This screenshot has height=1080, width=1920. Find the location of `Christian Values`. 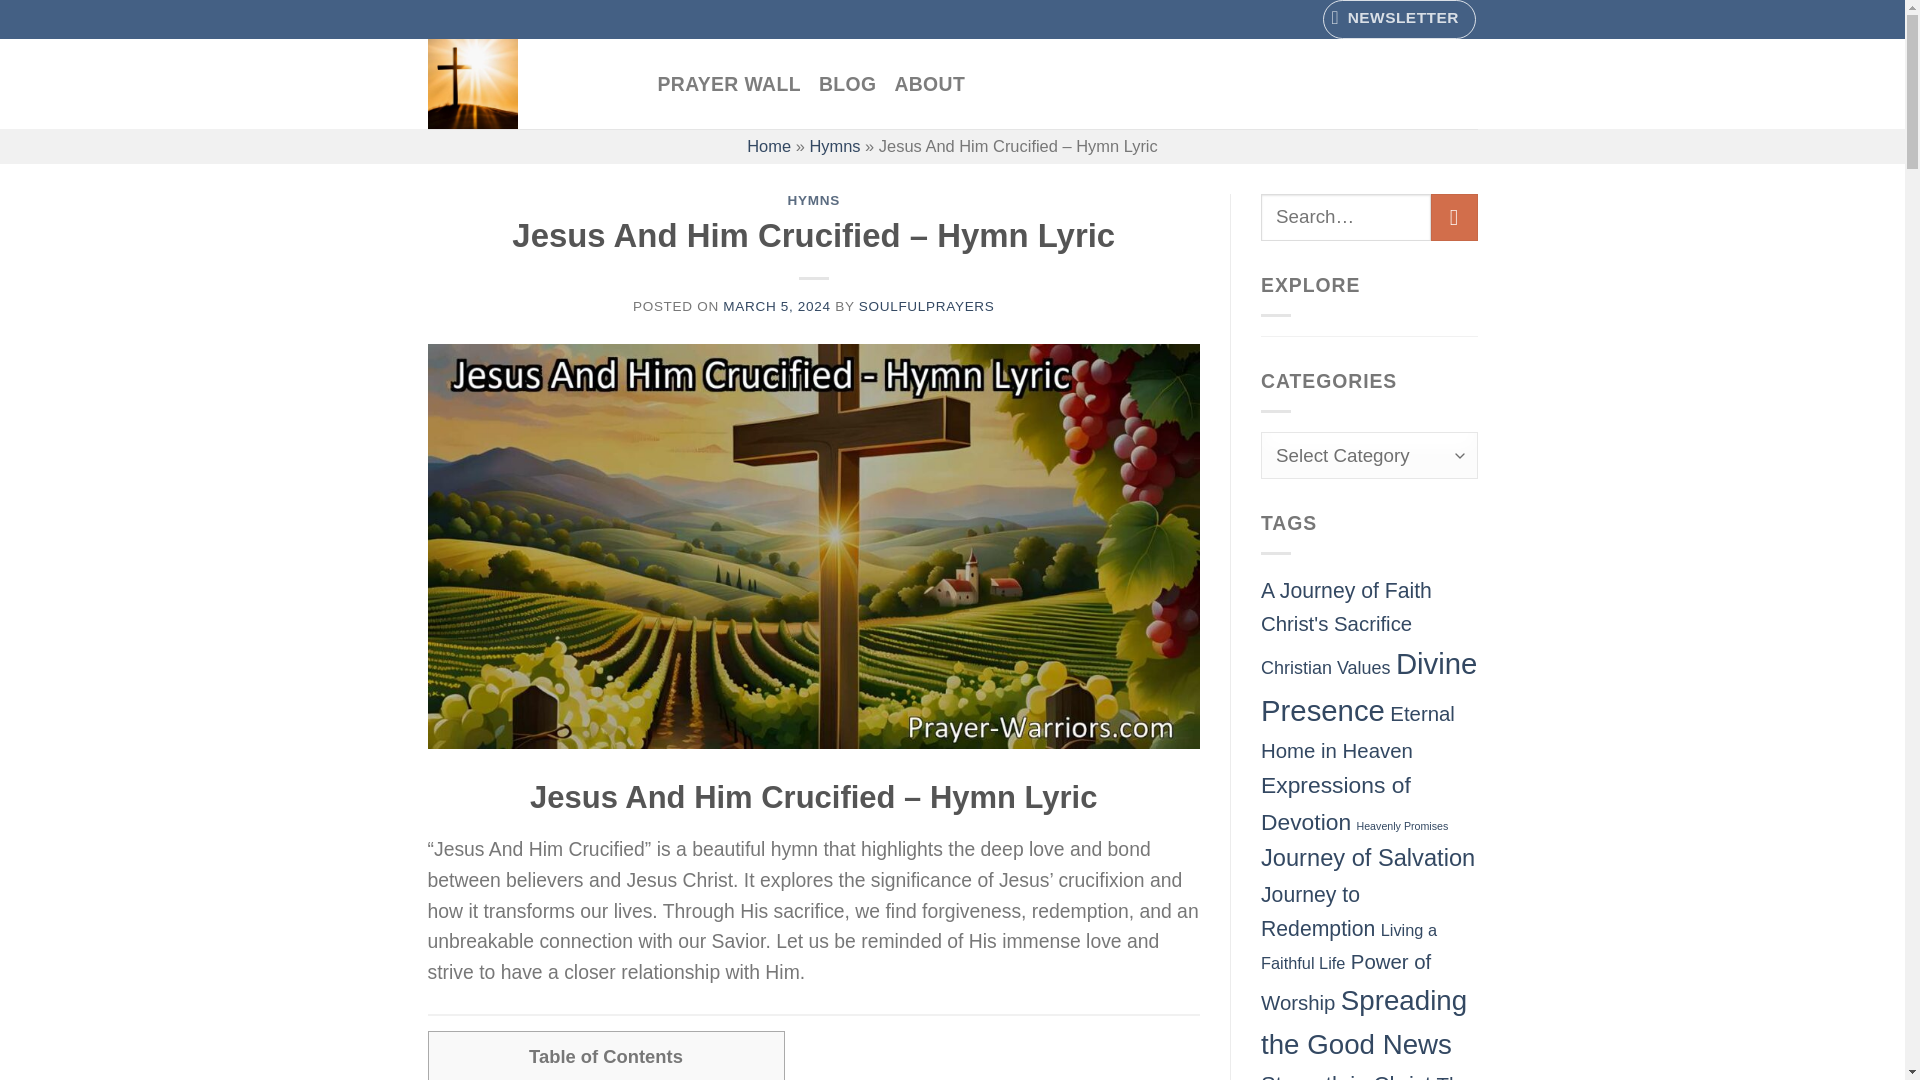

Christian Values is located at coordinates (1326, 668).